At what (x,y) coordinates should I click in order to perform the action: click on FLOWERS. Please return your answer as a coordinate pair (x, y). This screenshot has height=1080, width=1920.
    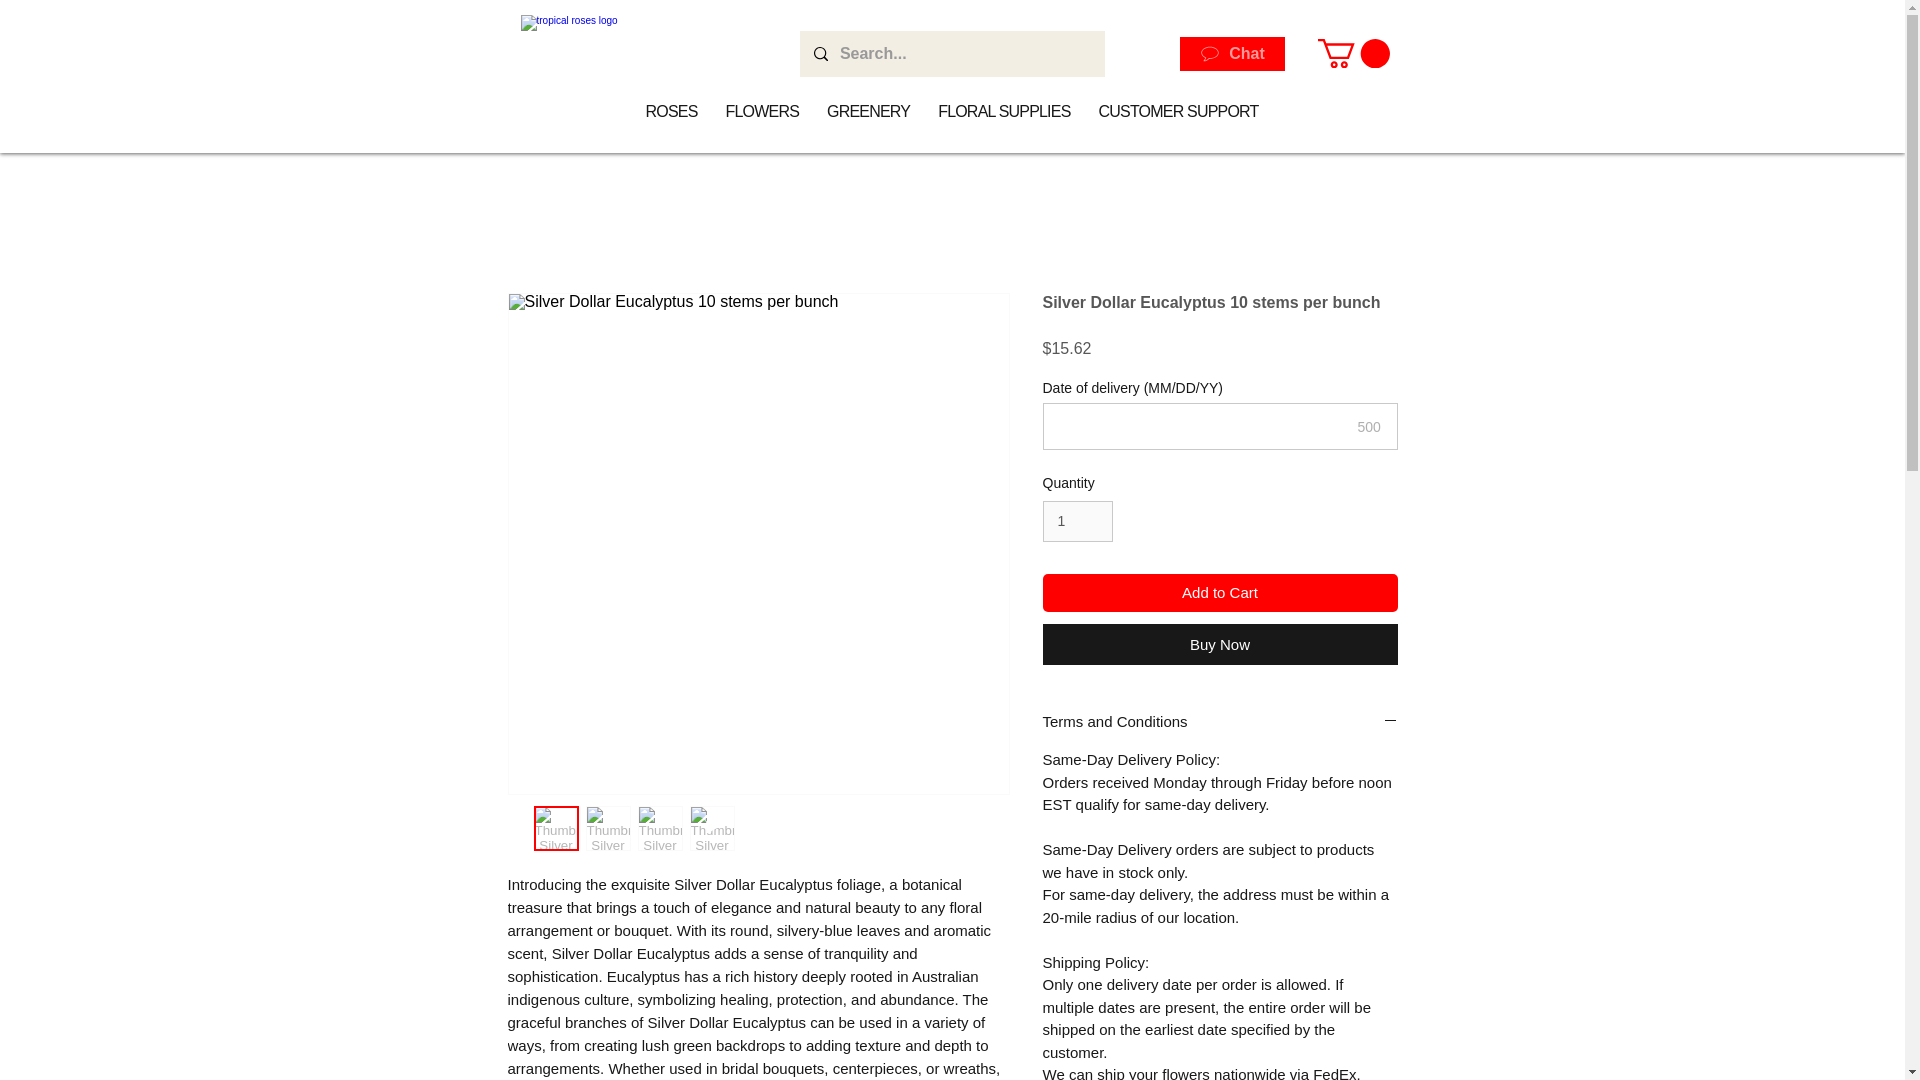
    Looking at the image, I should click on (763, 111).